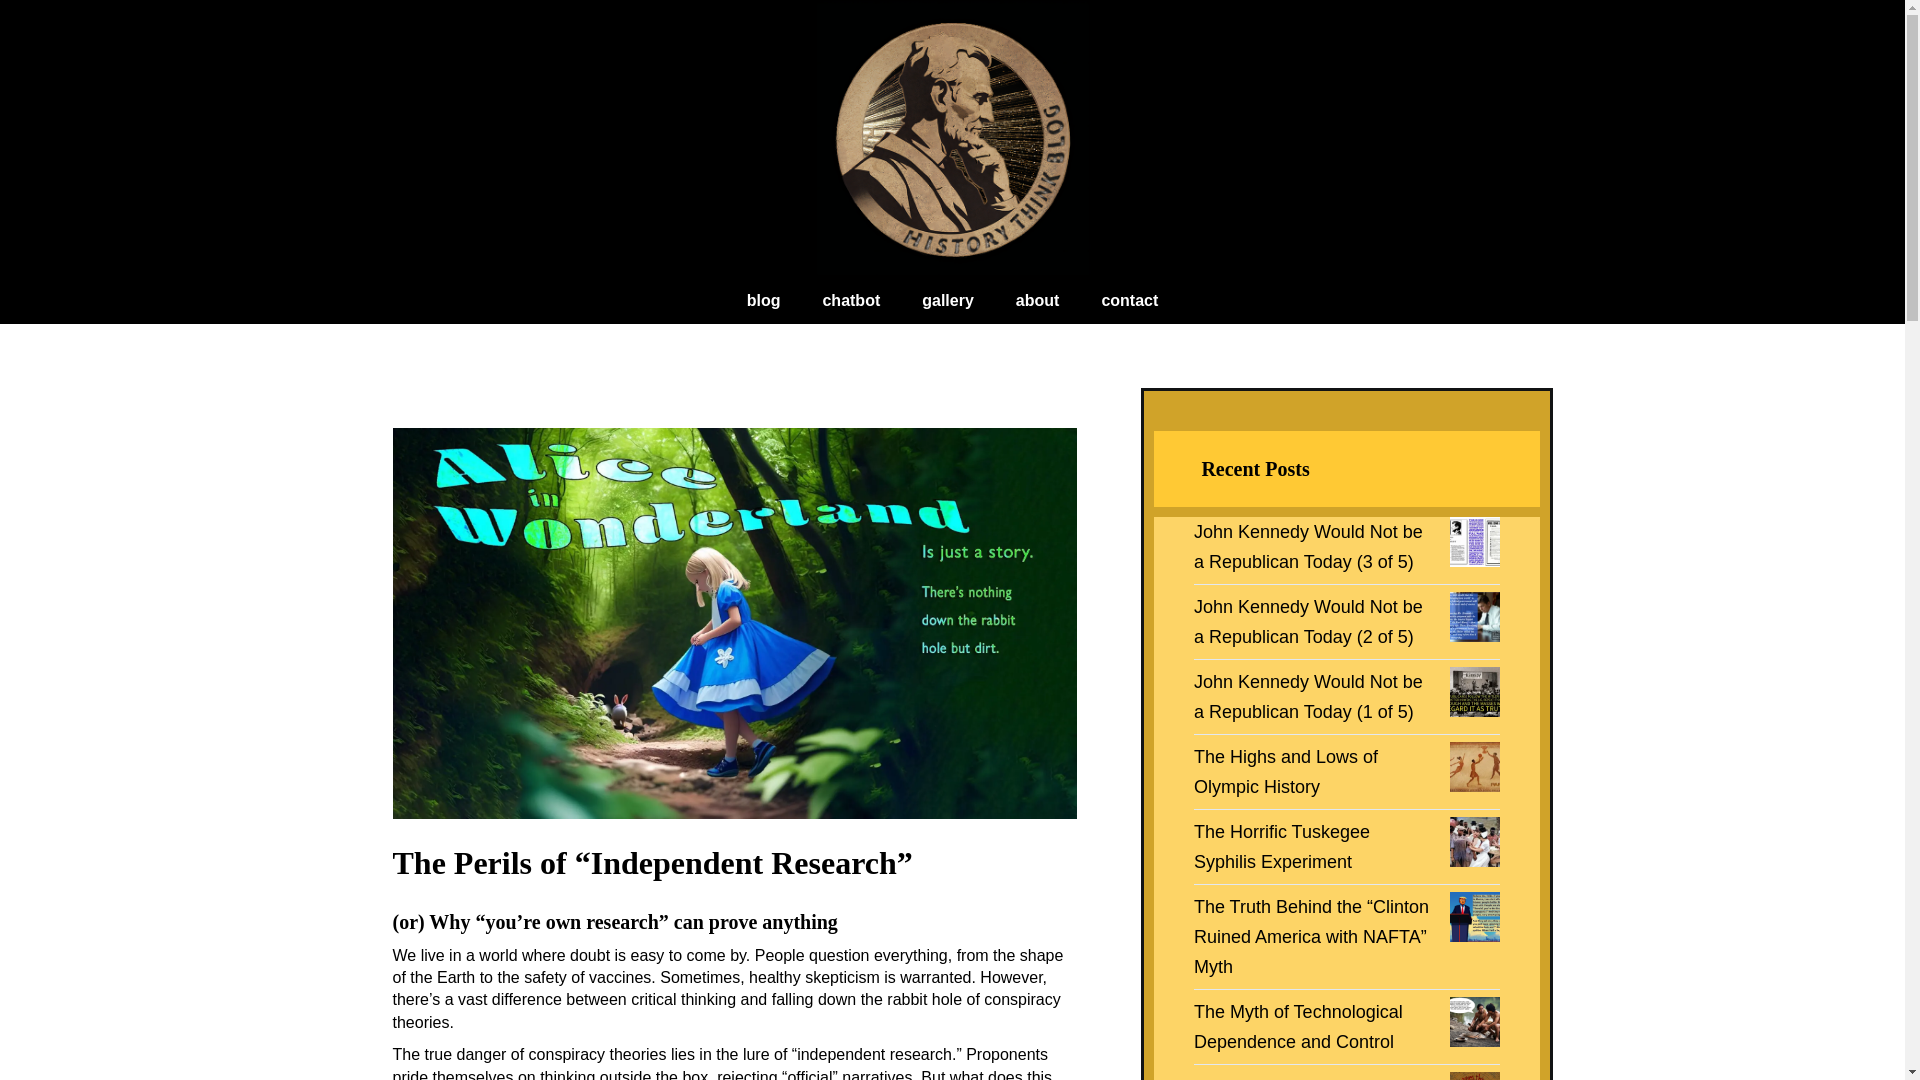 Image resolution: width=1920 pixels, height=1080 pixels. Describe the element at coordinates (1128, 300) in the screenshot. I see `contact` at that location.